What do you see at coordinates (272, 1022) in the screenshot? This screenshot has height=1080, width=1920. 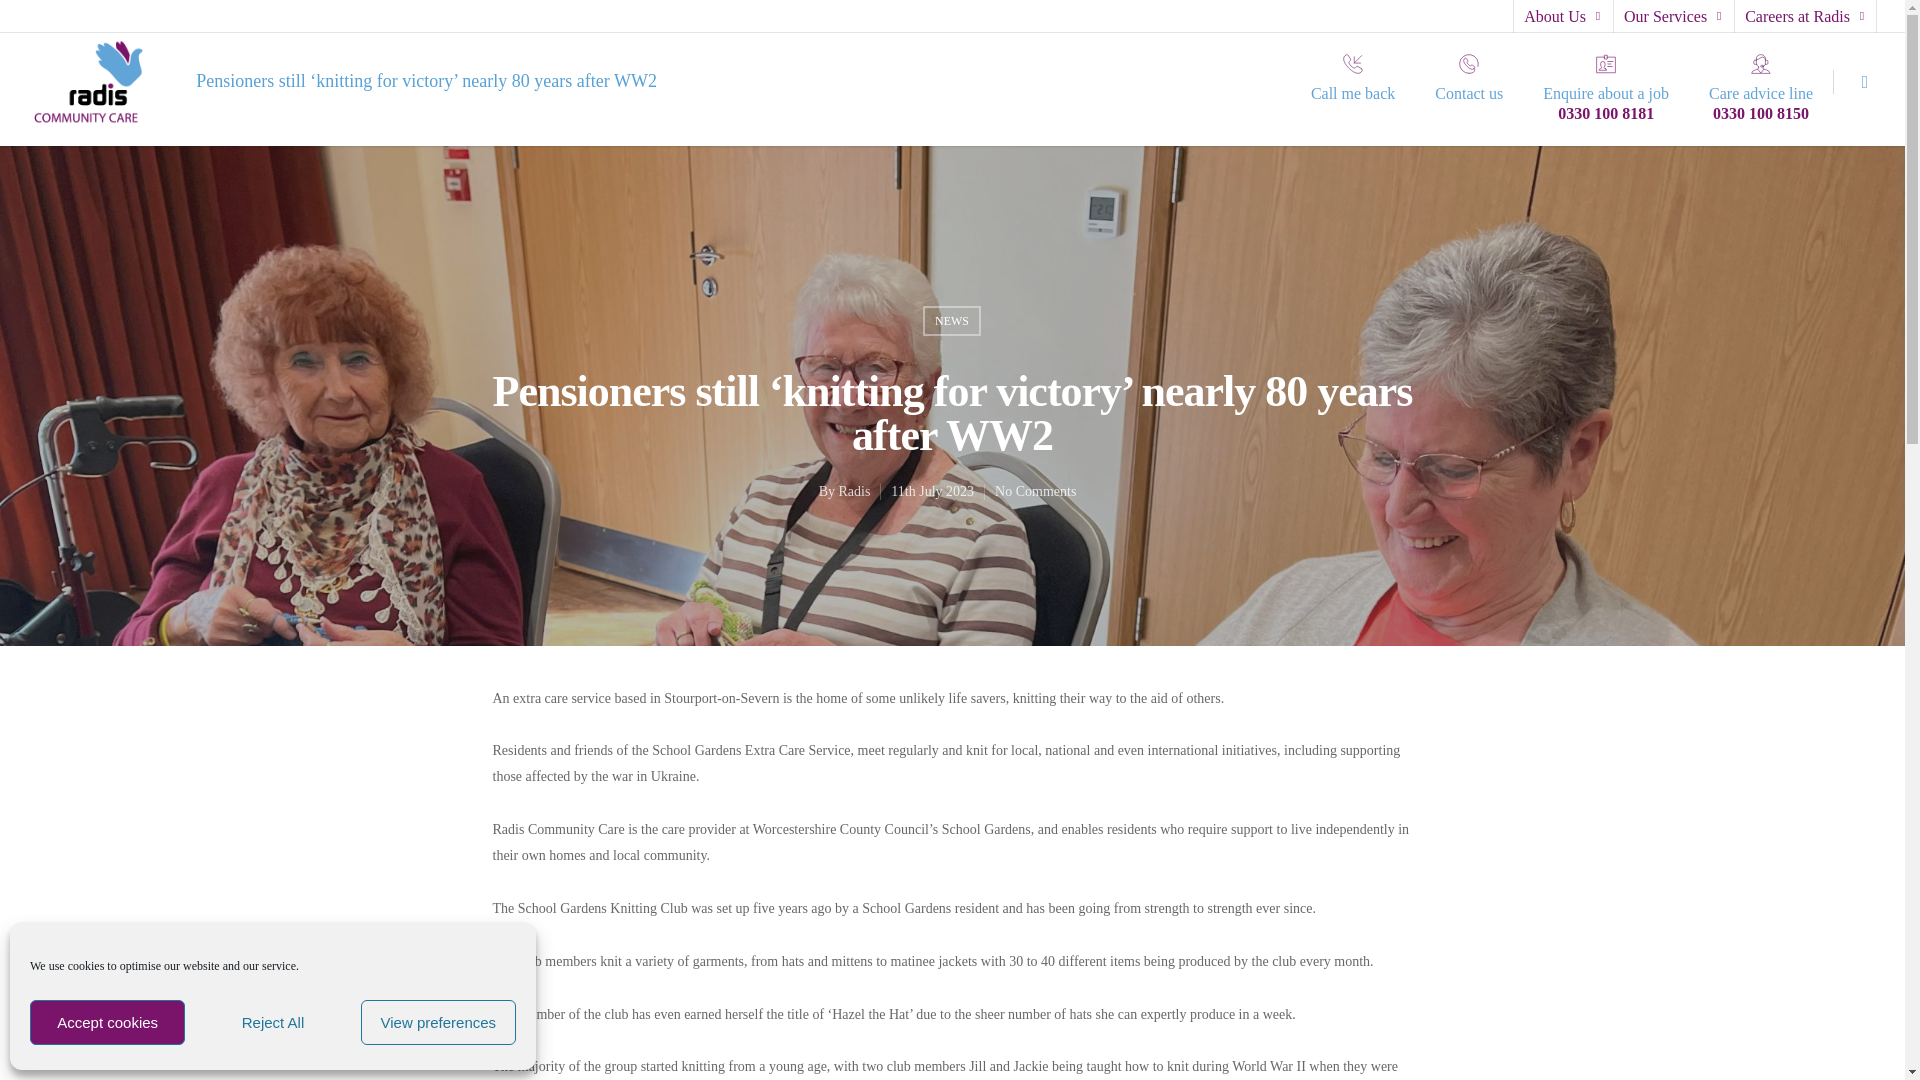 I see `Reject All` at bounding box center [272, 1022].